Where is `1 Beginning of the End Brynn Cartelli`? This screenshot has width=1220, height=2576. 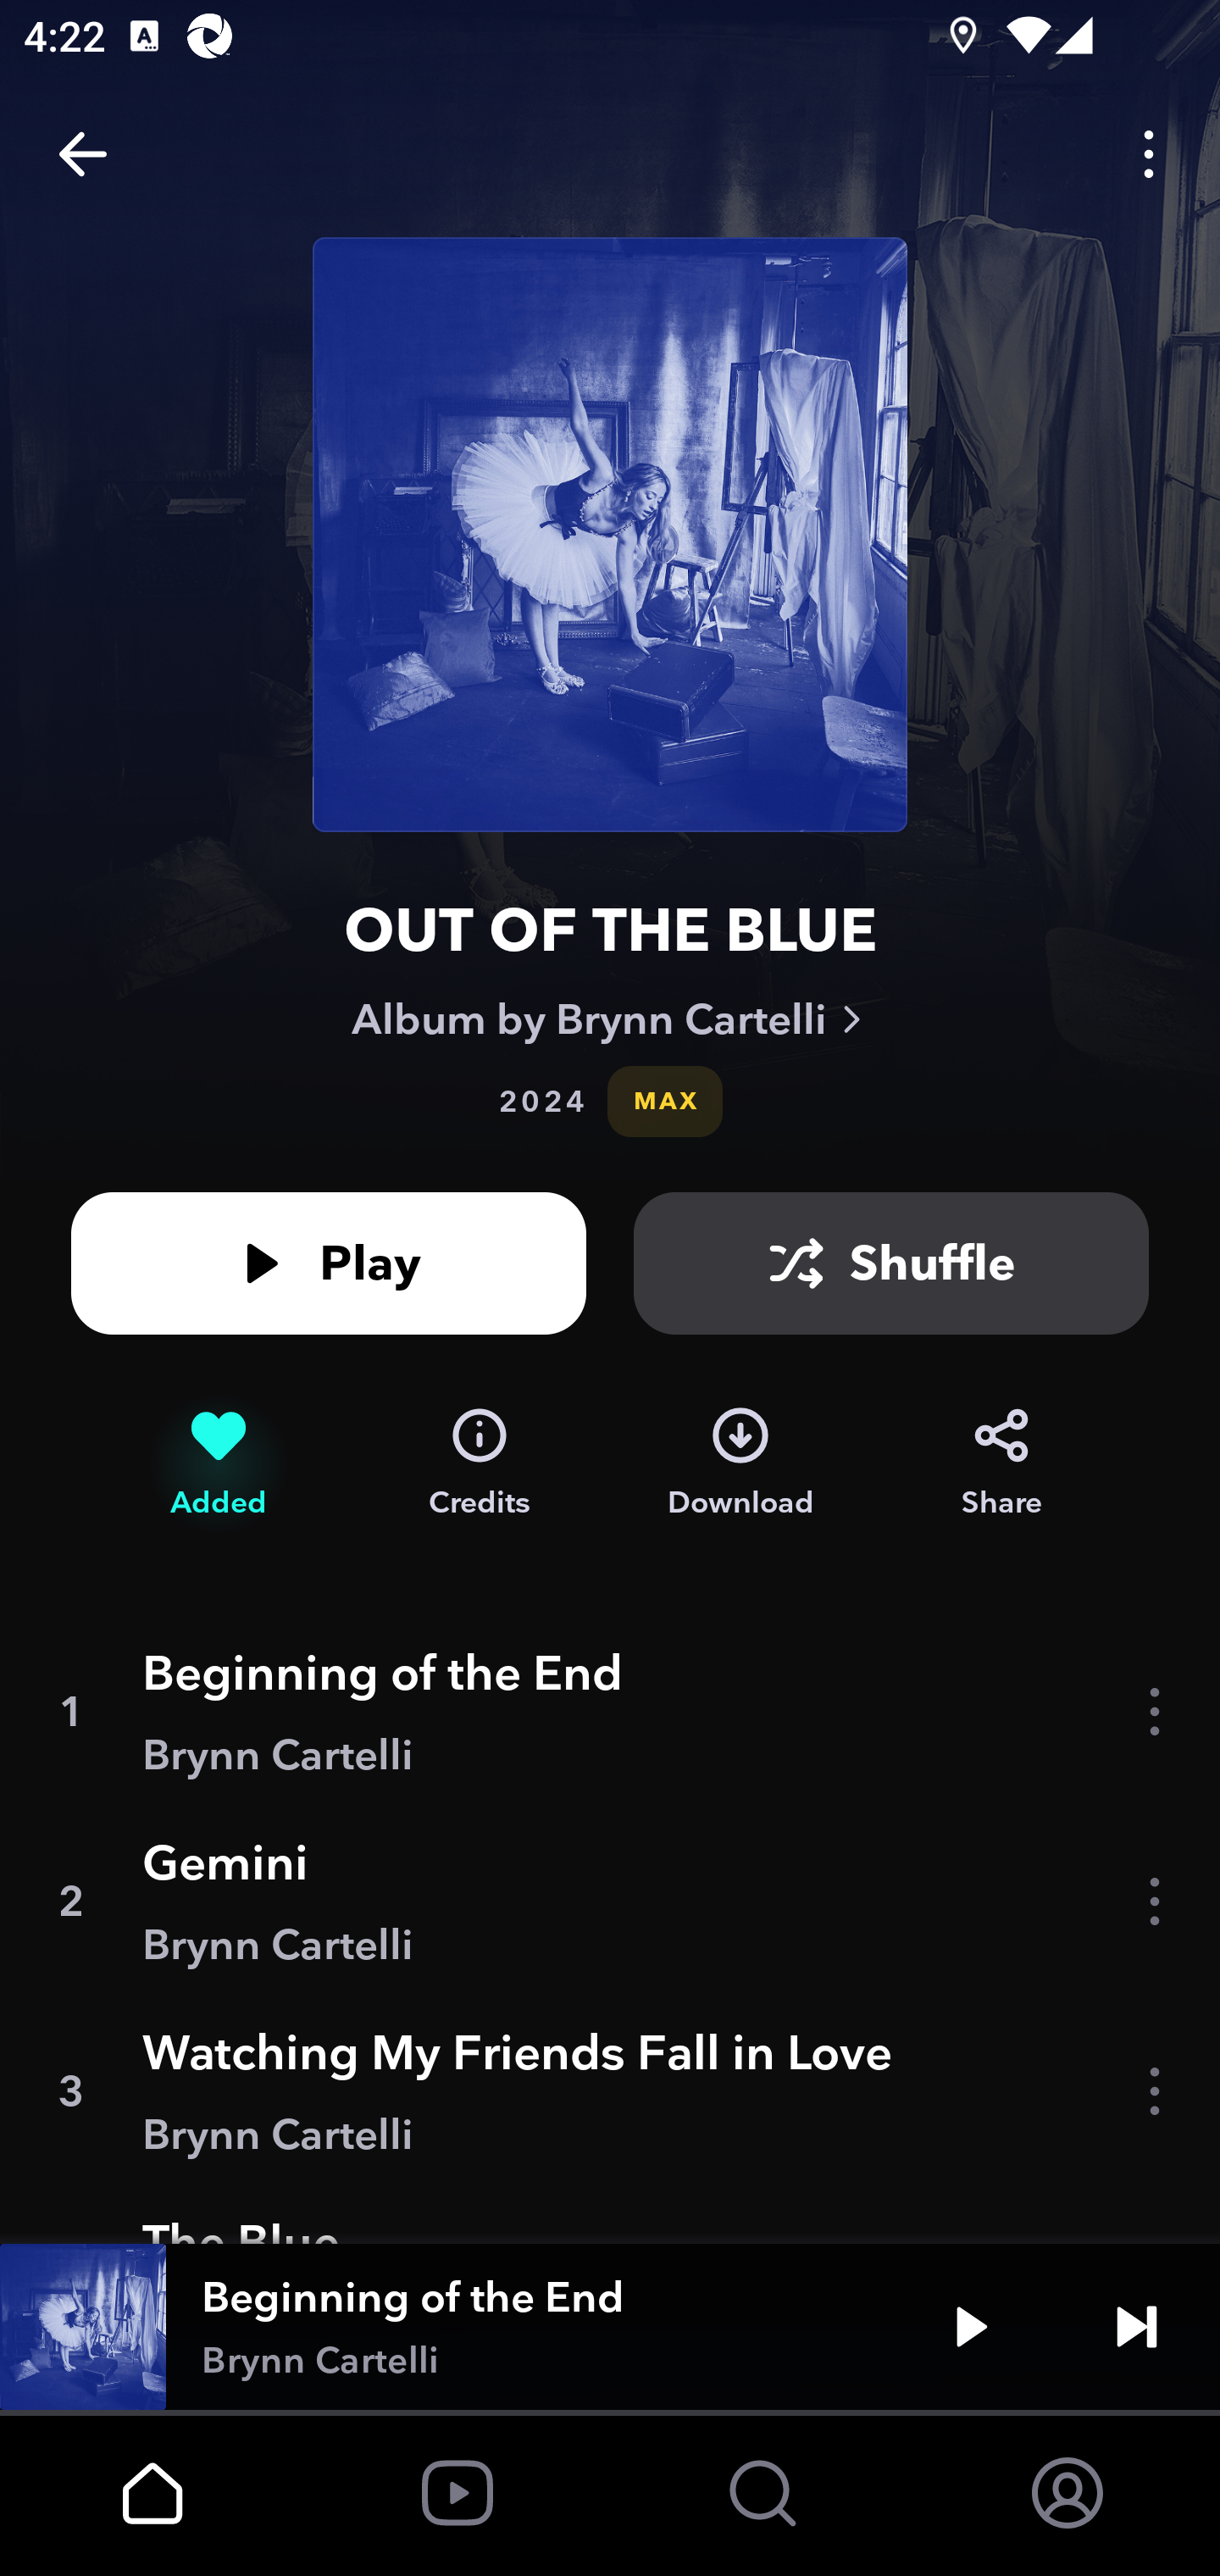
1 Beginning of the End Brynn Cartelli is located at coordinates (610, 1712).